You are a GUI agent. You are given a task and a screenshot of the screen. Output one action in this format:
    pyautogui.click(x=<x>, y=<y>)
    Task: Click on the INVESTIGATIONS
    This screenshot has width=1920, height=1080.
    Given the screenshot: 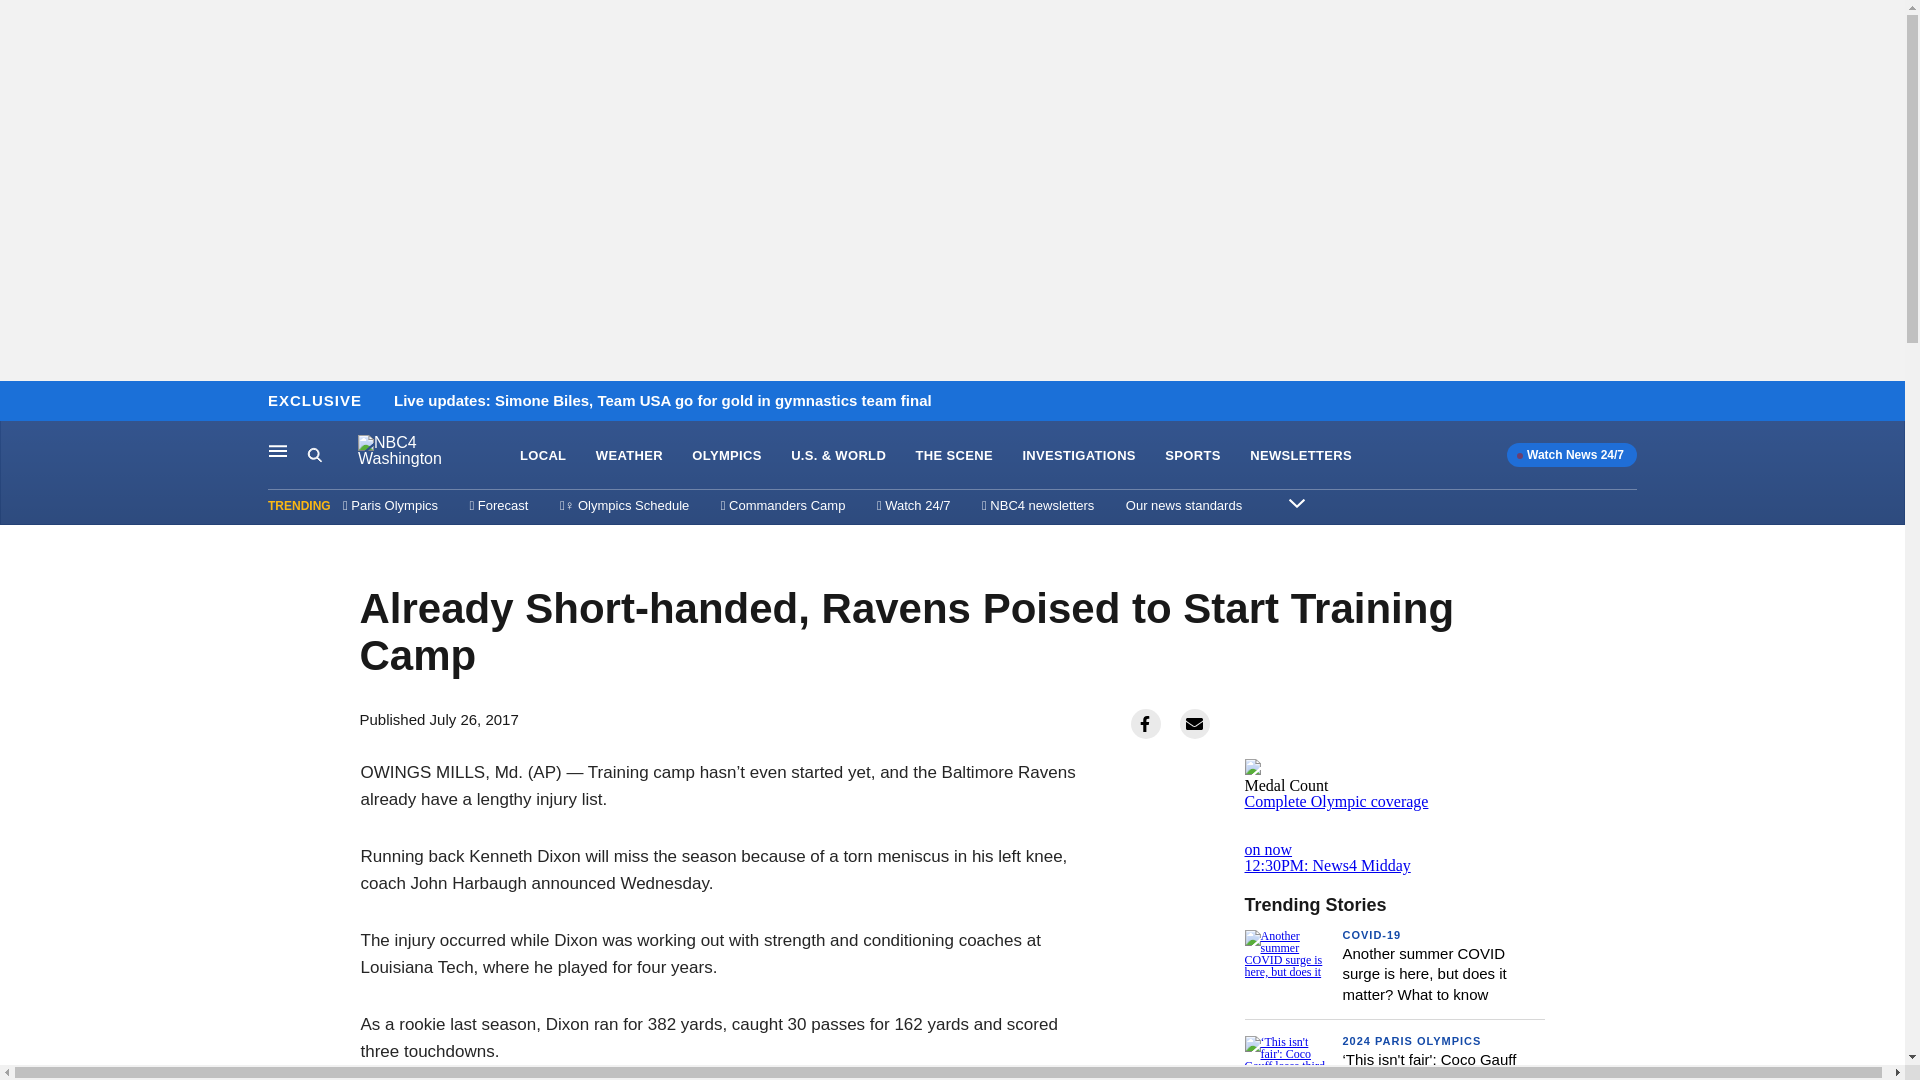 What is the action you would take?
    pyautogui.click(x=1078, y=456)
    